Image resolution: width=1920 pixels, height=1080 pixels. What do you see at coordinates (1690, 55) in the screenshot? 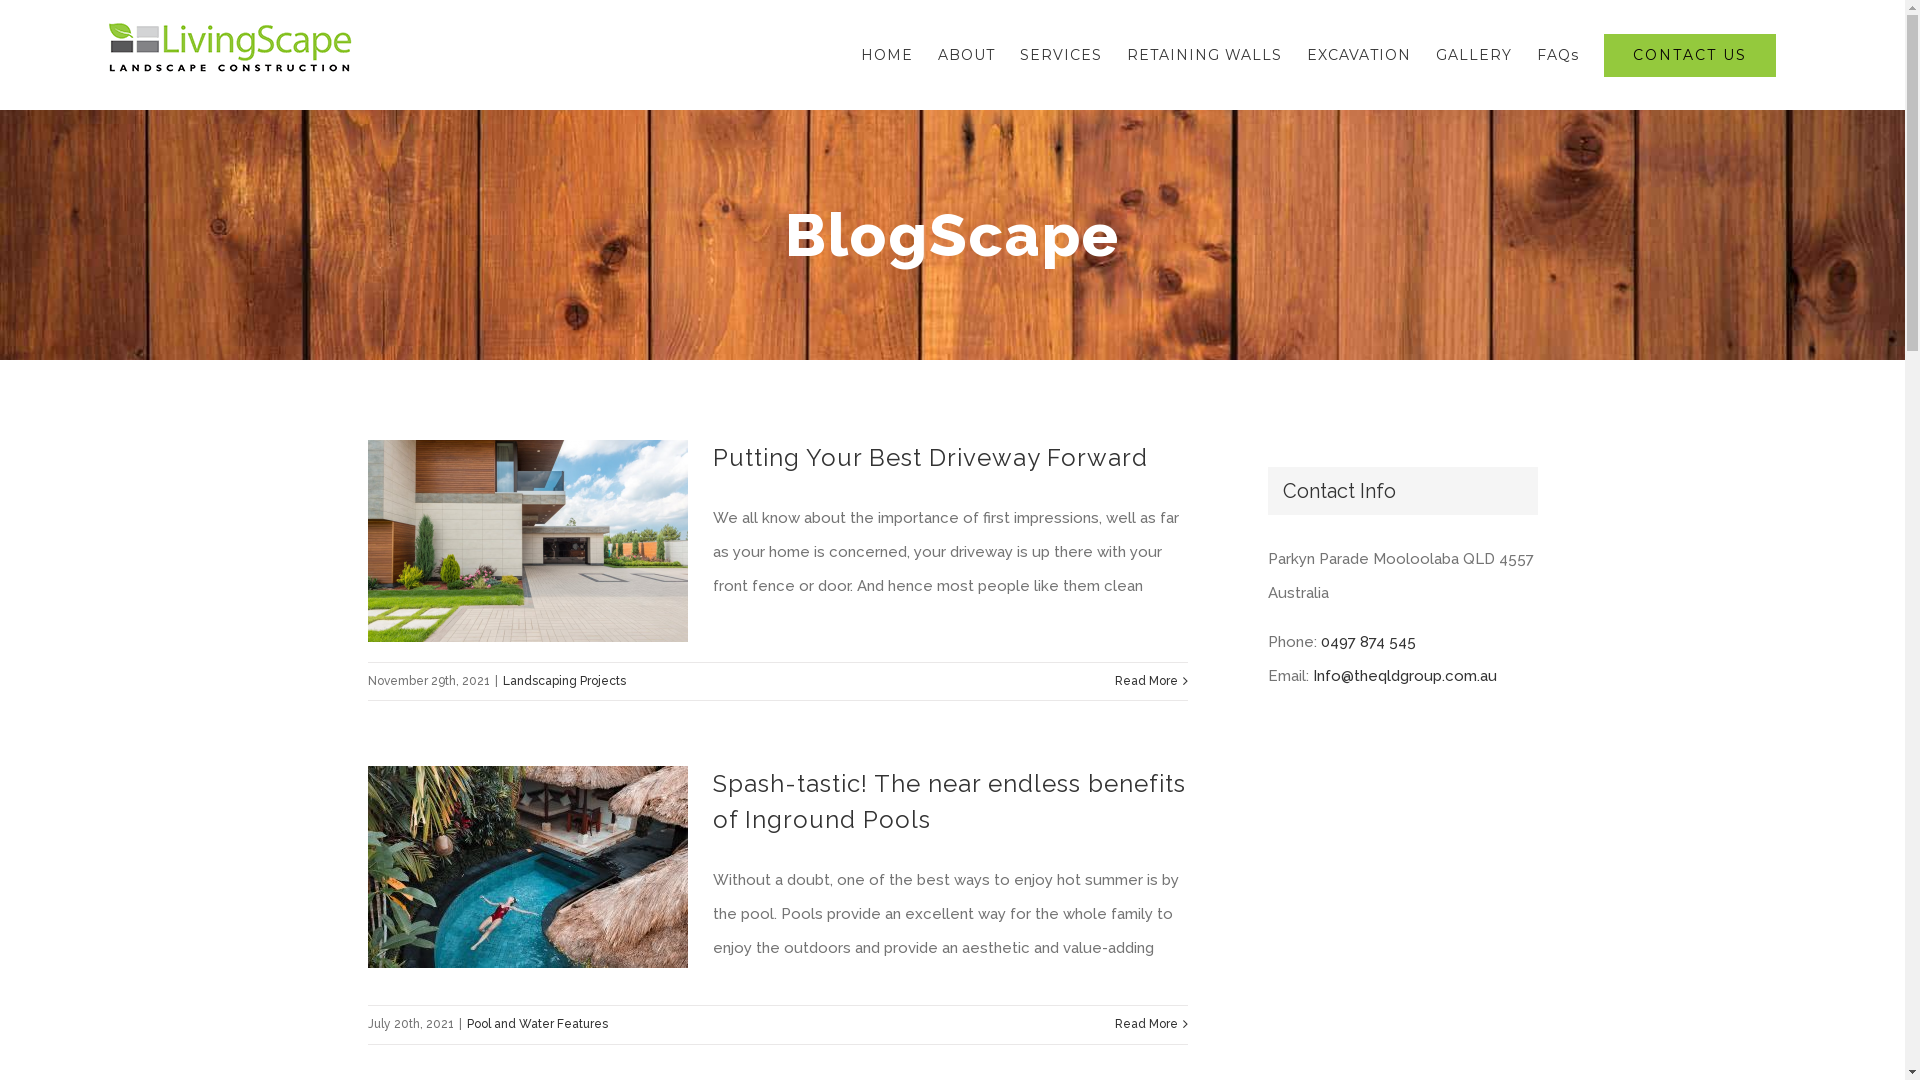
I see `CONTACT US` at bounding box center [1690, 55].